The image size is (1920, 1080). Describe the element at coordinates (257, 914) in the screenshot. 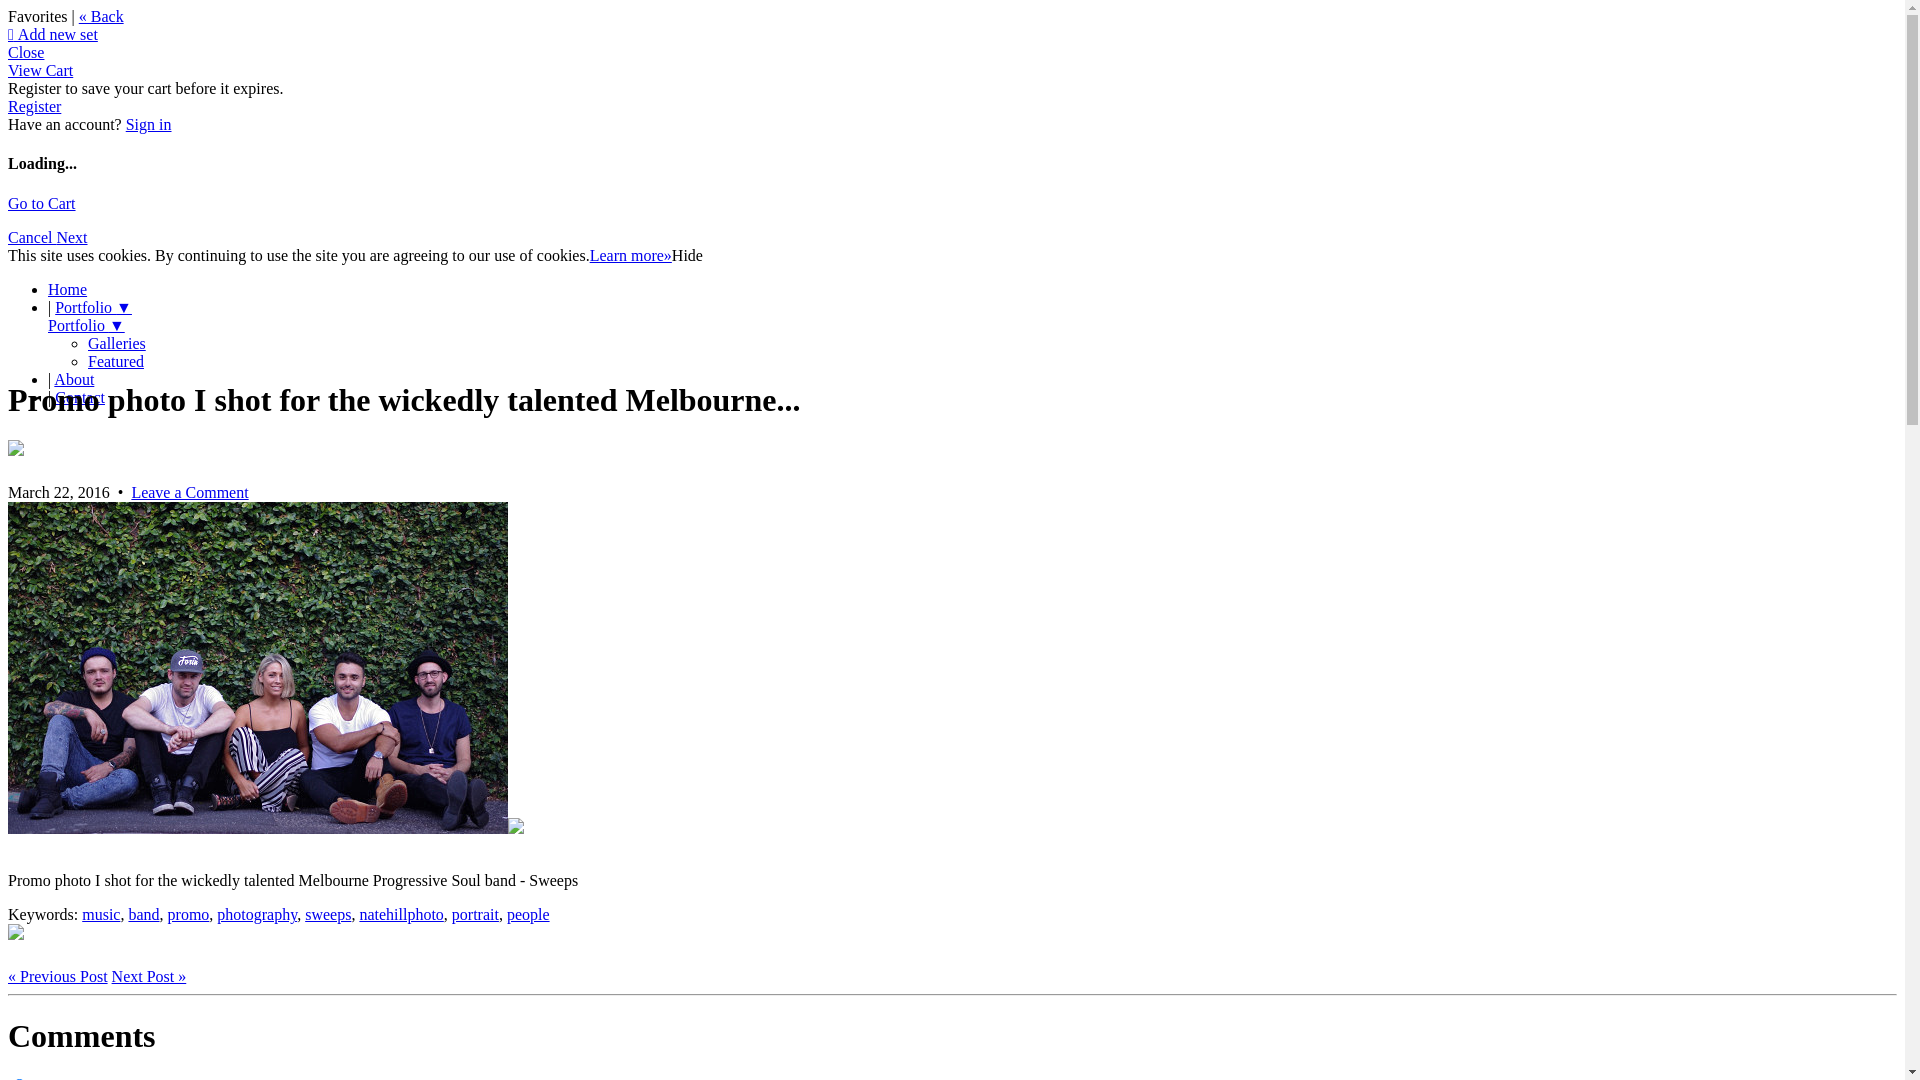

I see `photography` at that location.